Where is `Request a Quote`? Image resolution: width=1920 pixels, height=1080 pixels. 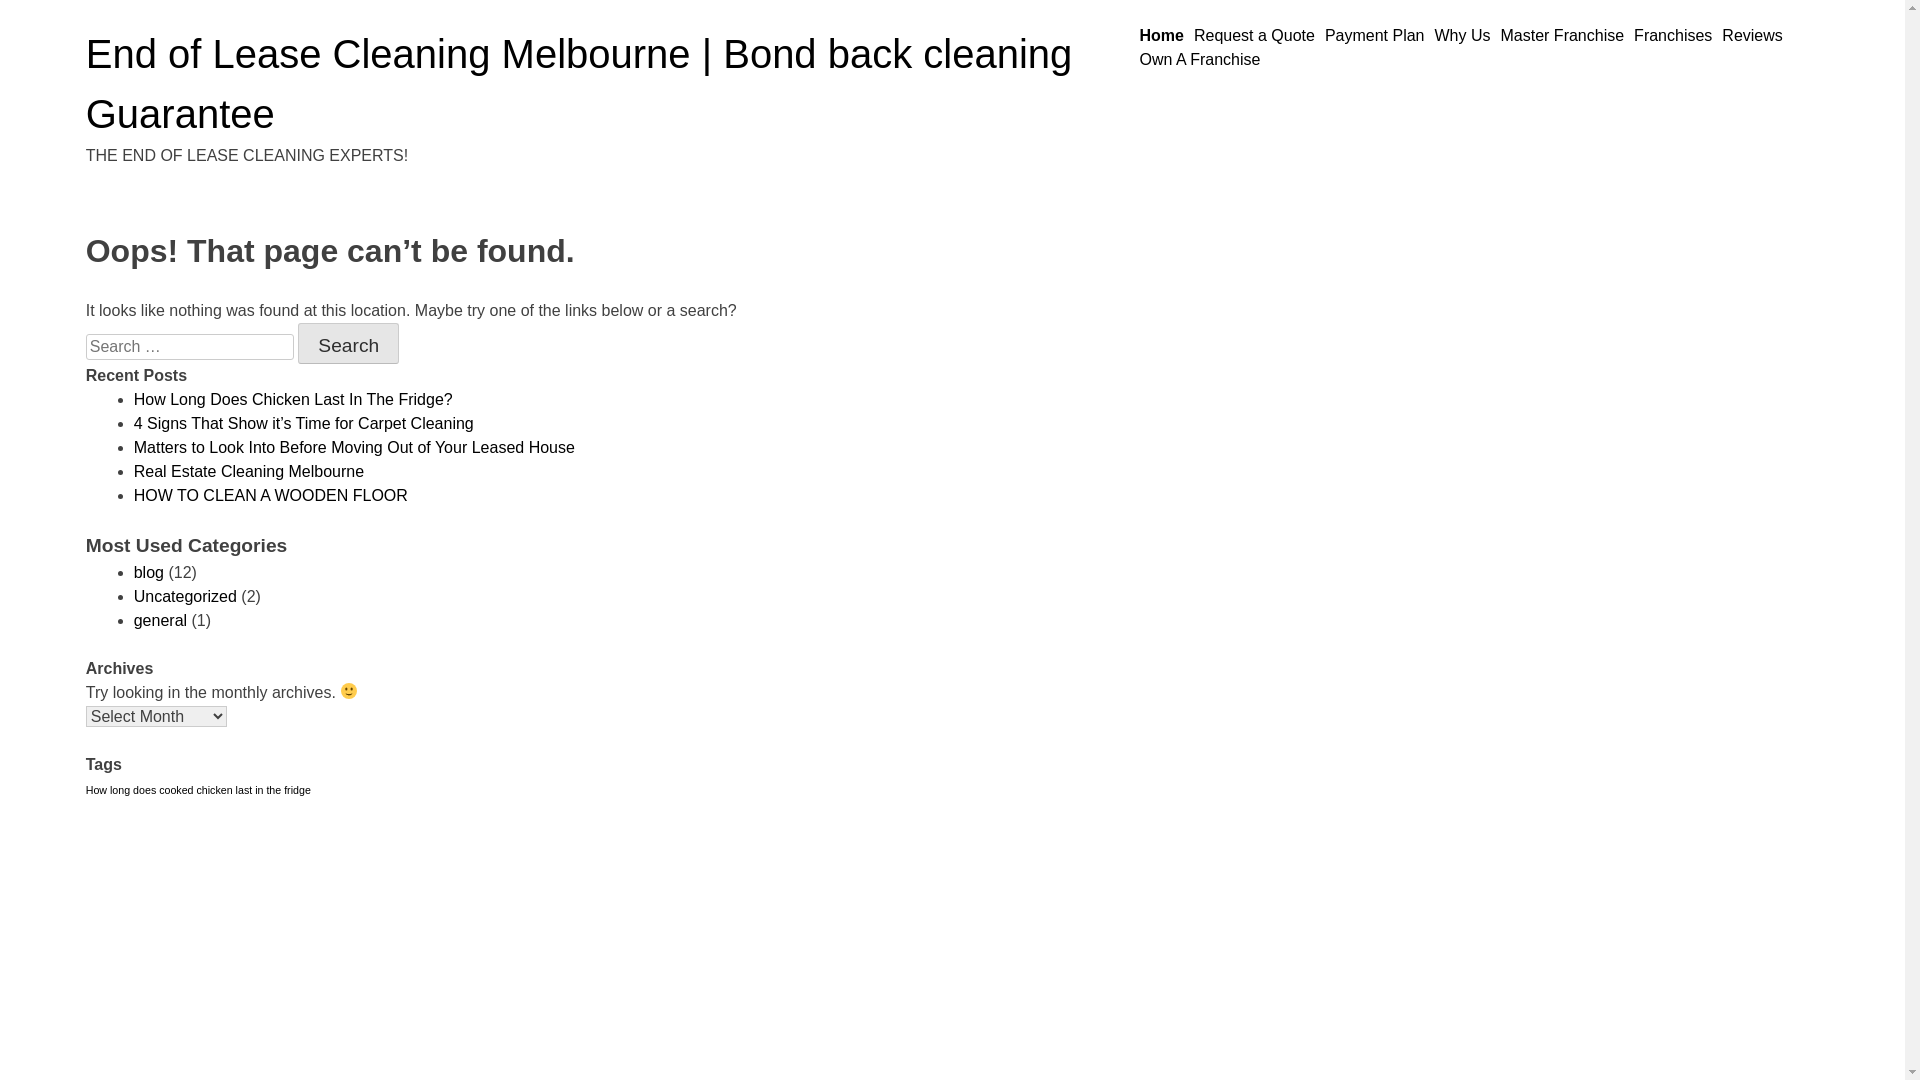
Request a Quote is located at coordinates (1254, 36).